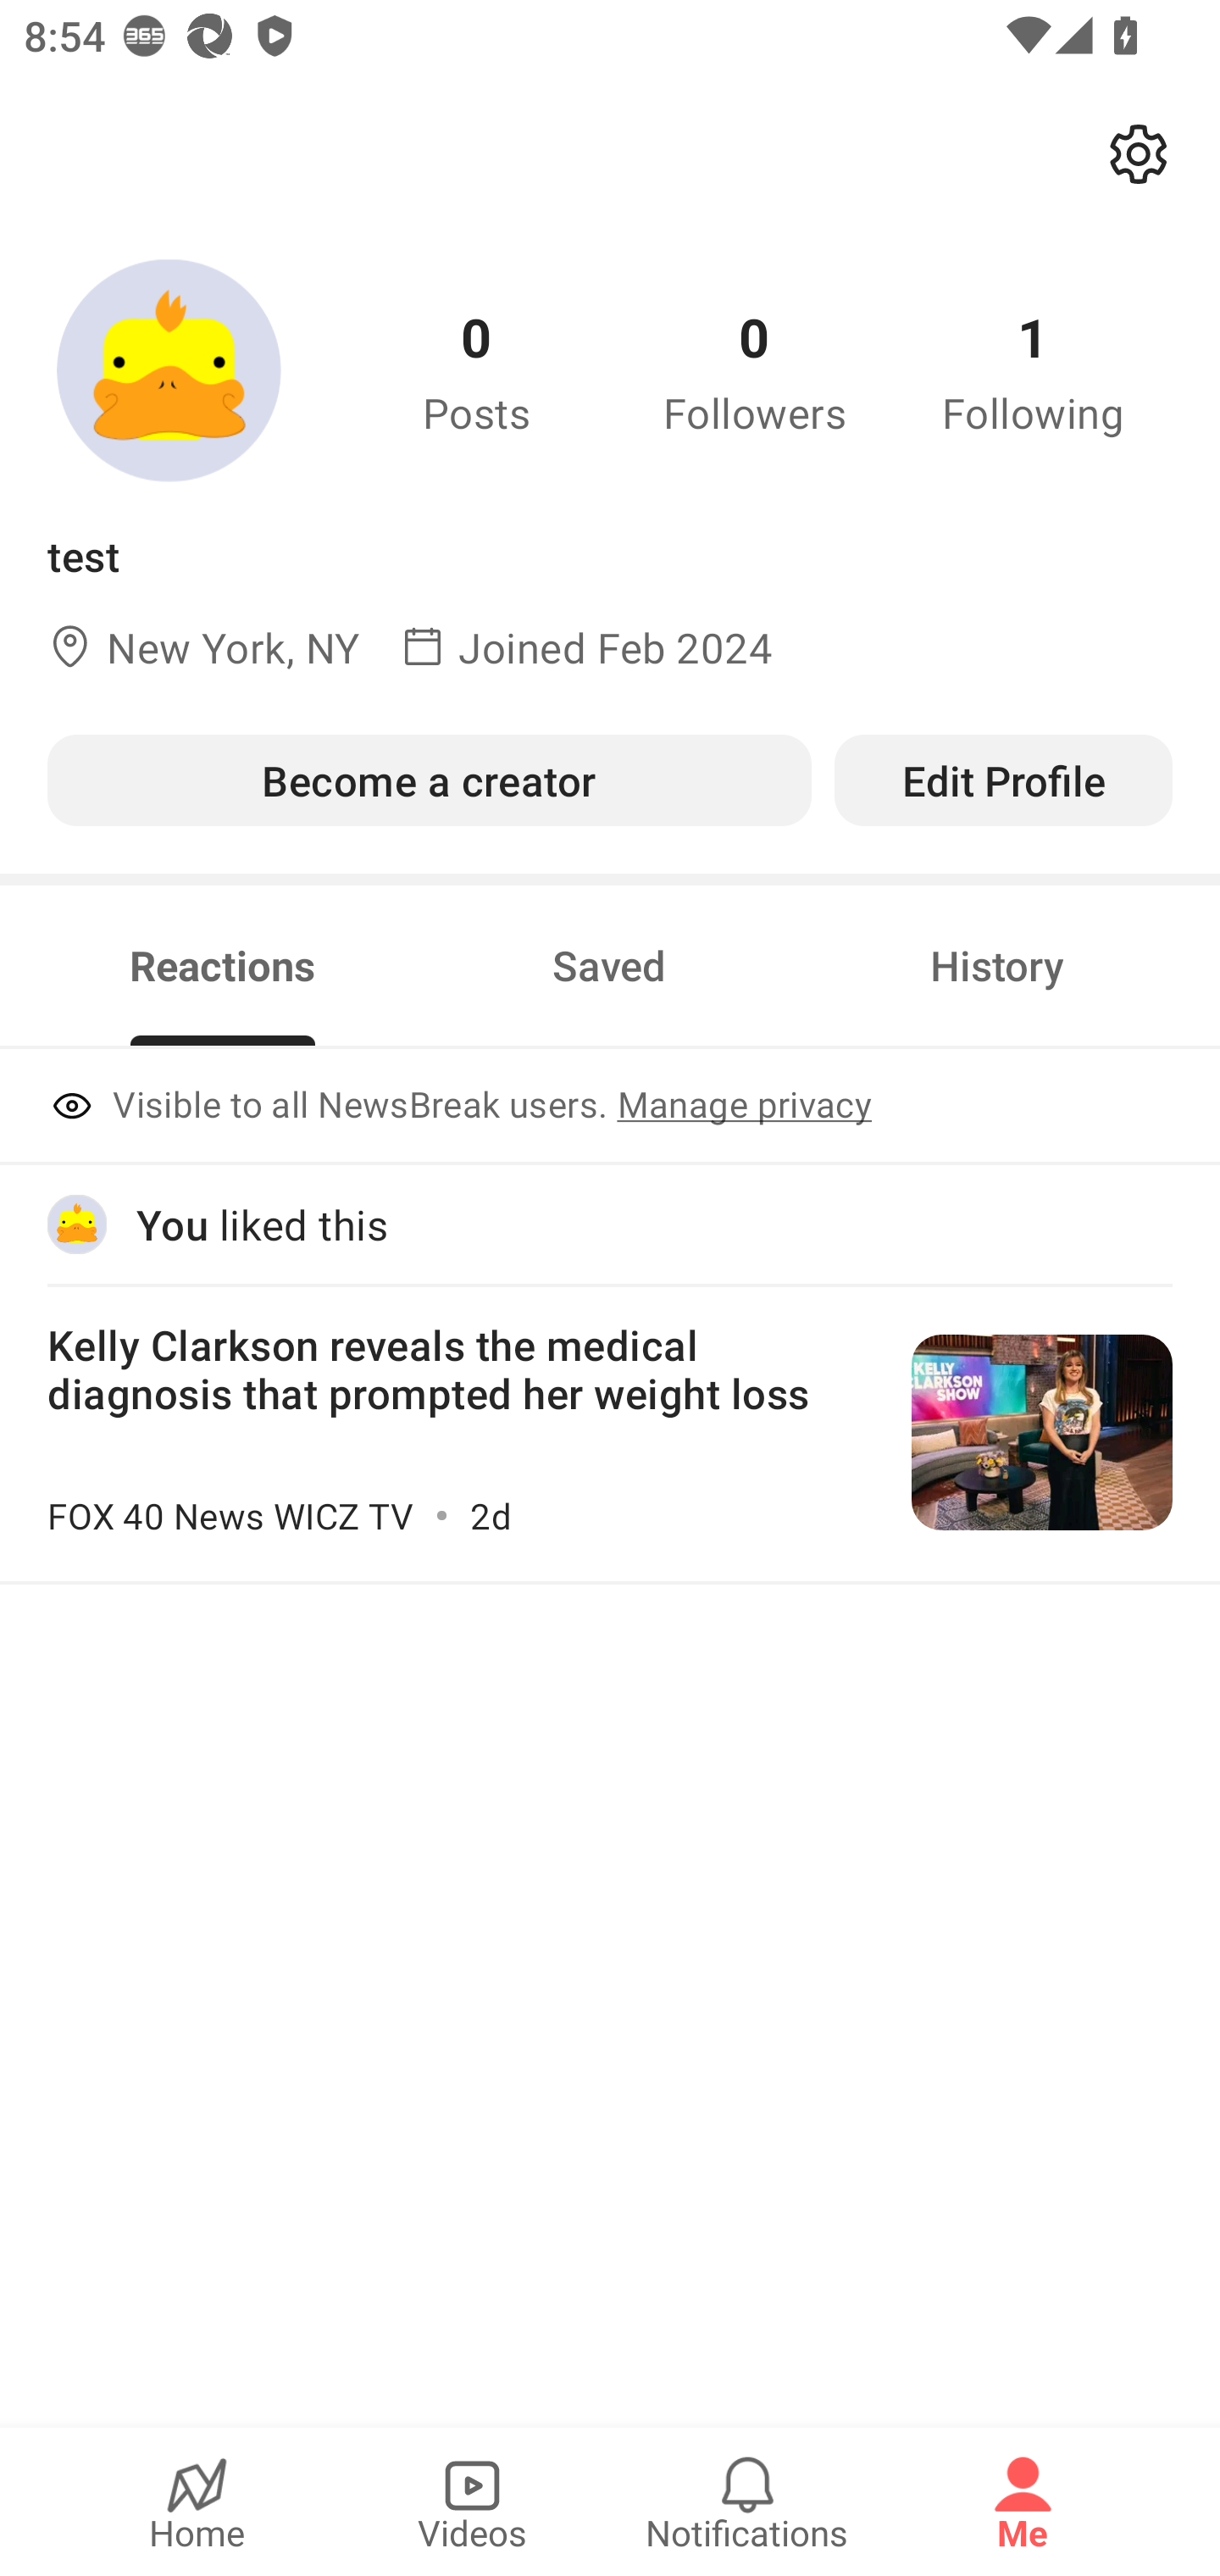  What do you see at coordinates (609, 966) in the screenshot?
I see `Saved` at bounding box center [609, 966].